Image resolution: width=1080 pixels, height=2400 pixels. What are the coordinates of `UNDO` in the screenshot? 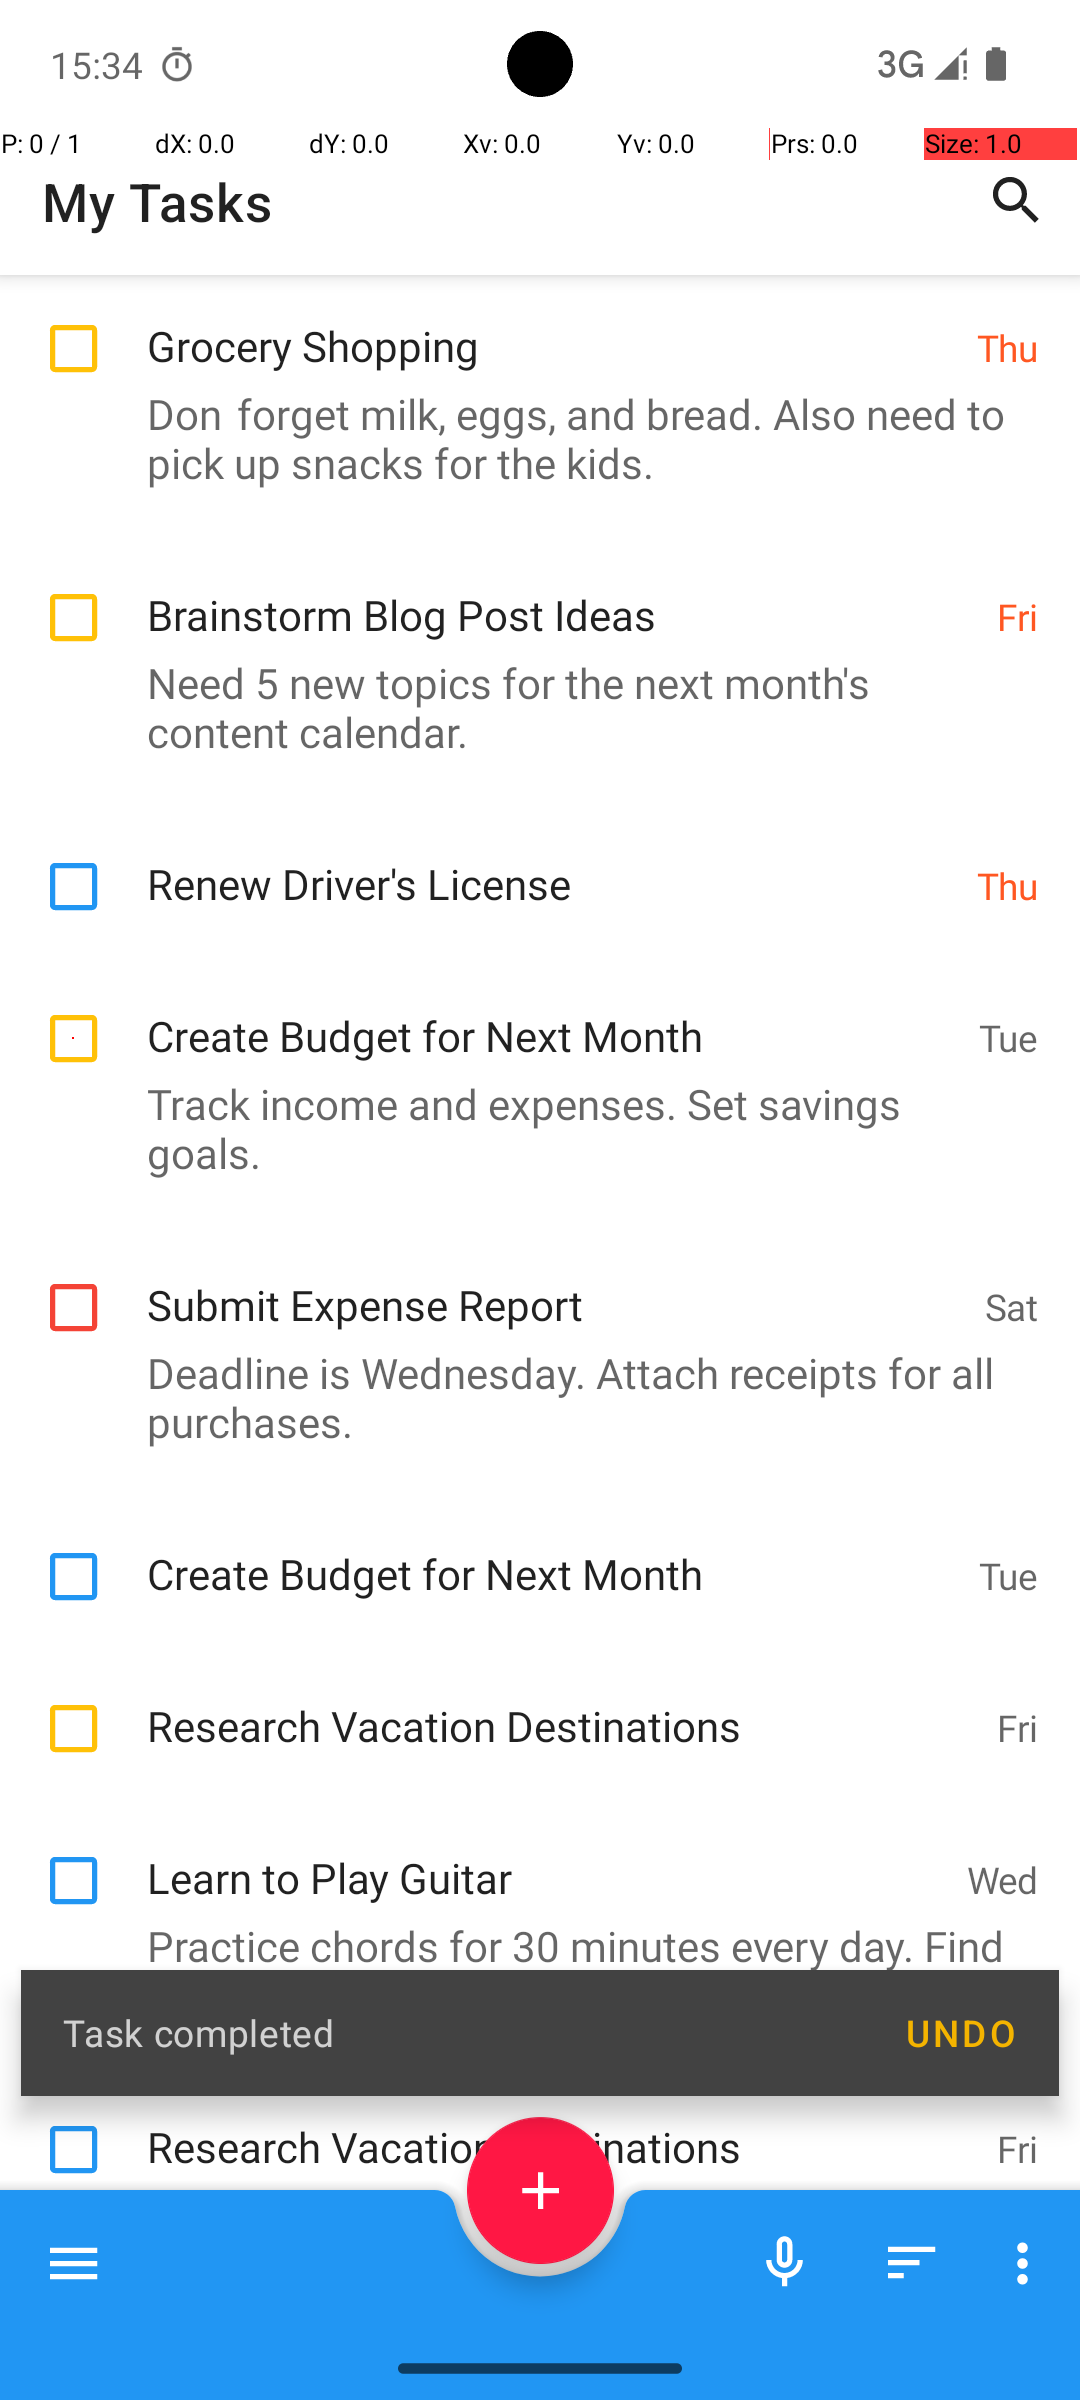 It's located at (960, 2033).